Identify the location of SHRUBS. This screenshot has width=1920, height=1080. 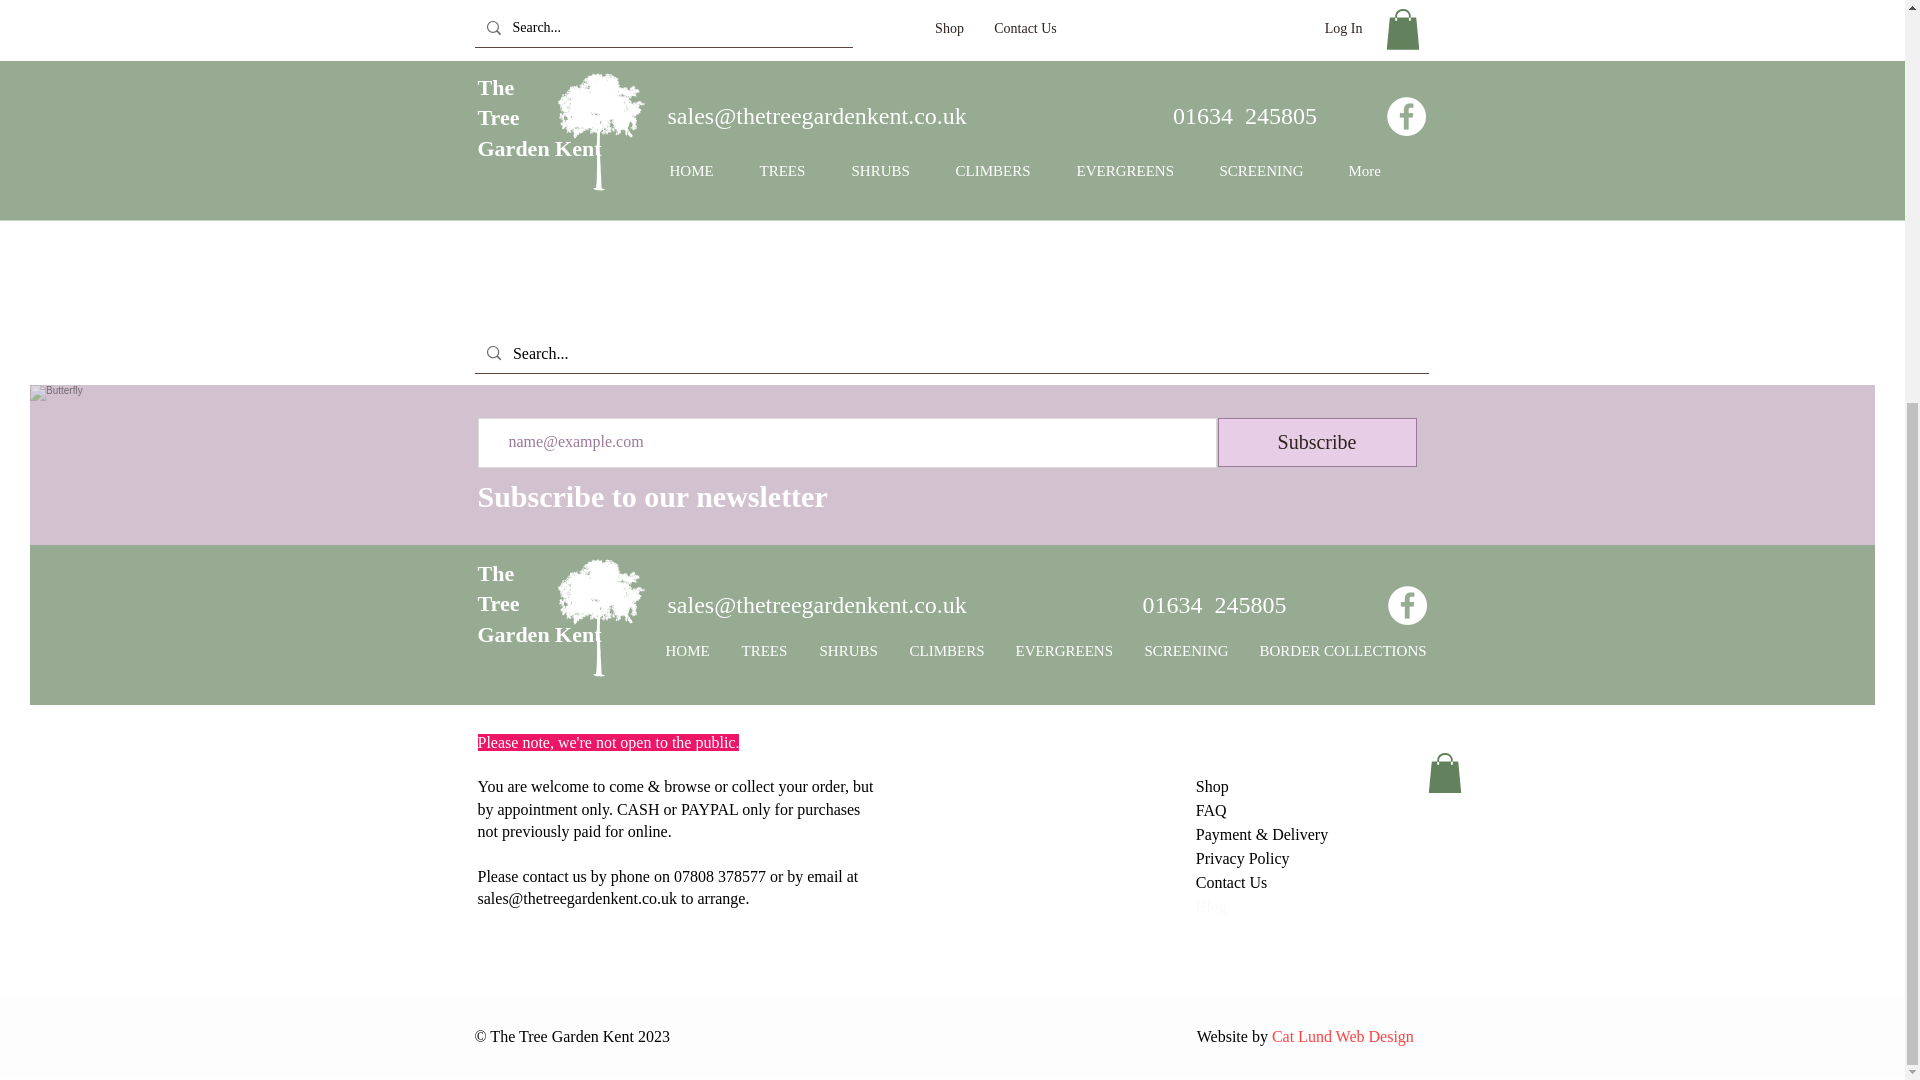
(849, 652).